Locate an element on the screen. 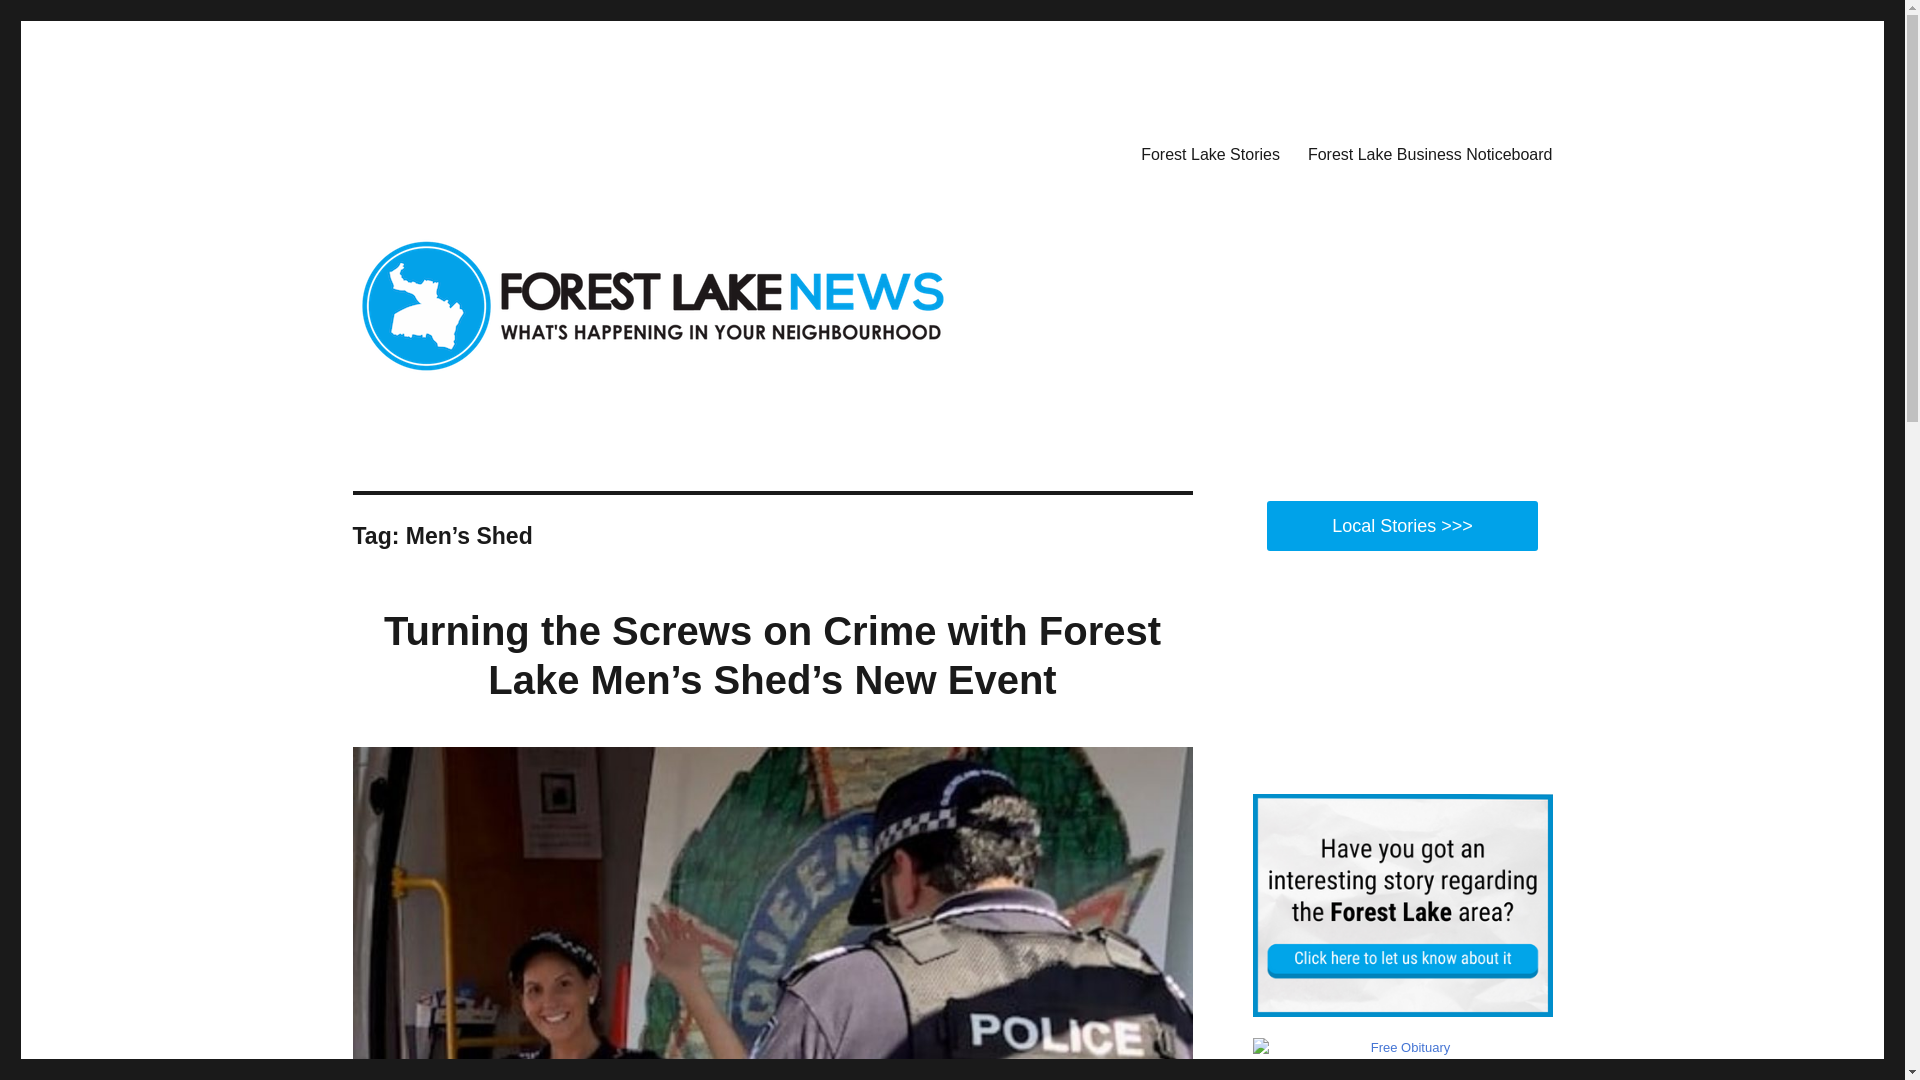  Forest Lake News is located at coordinates (470, 150).